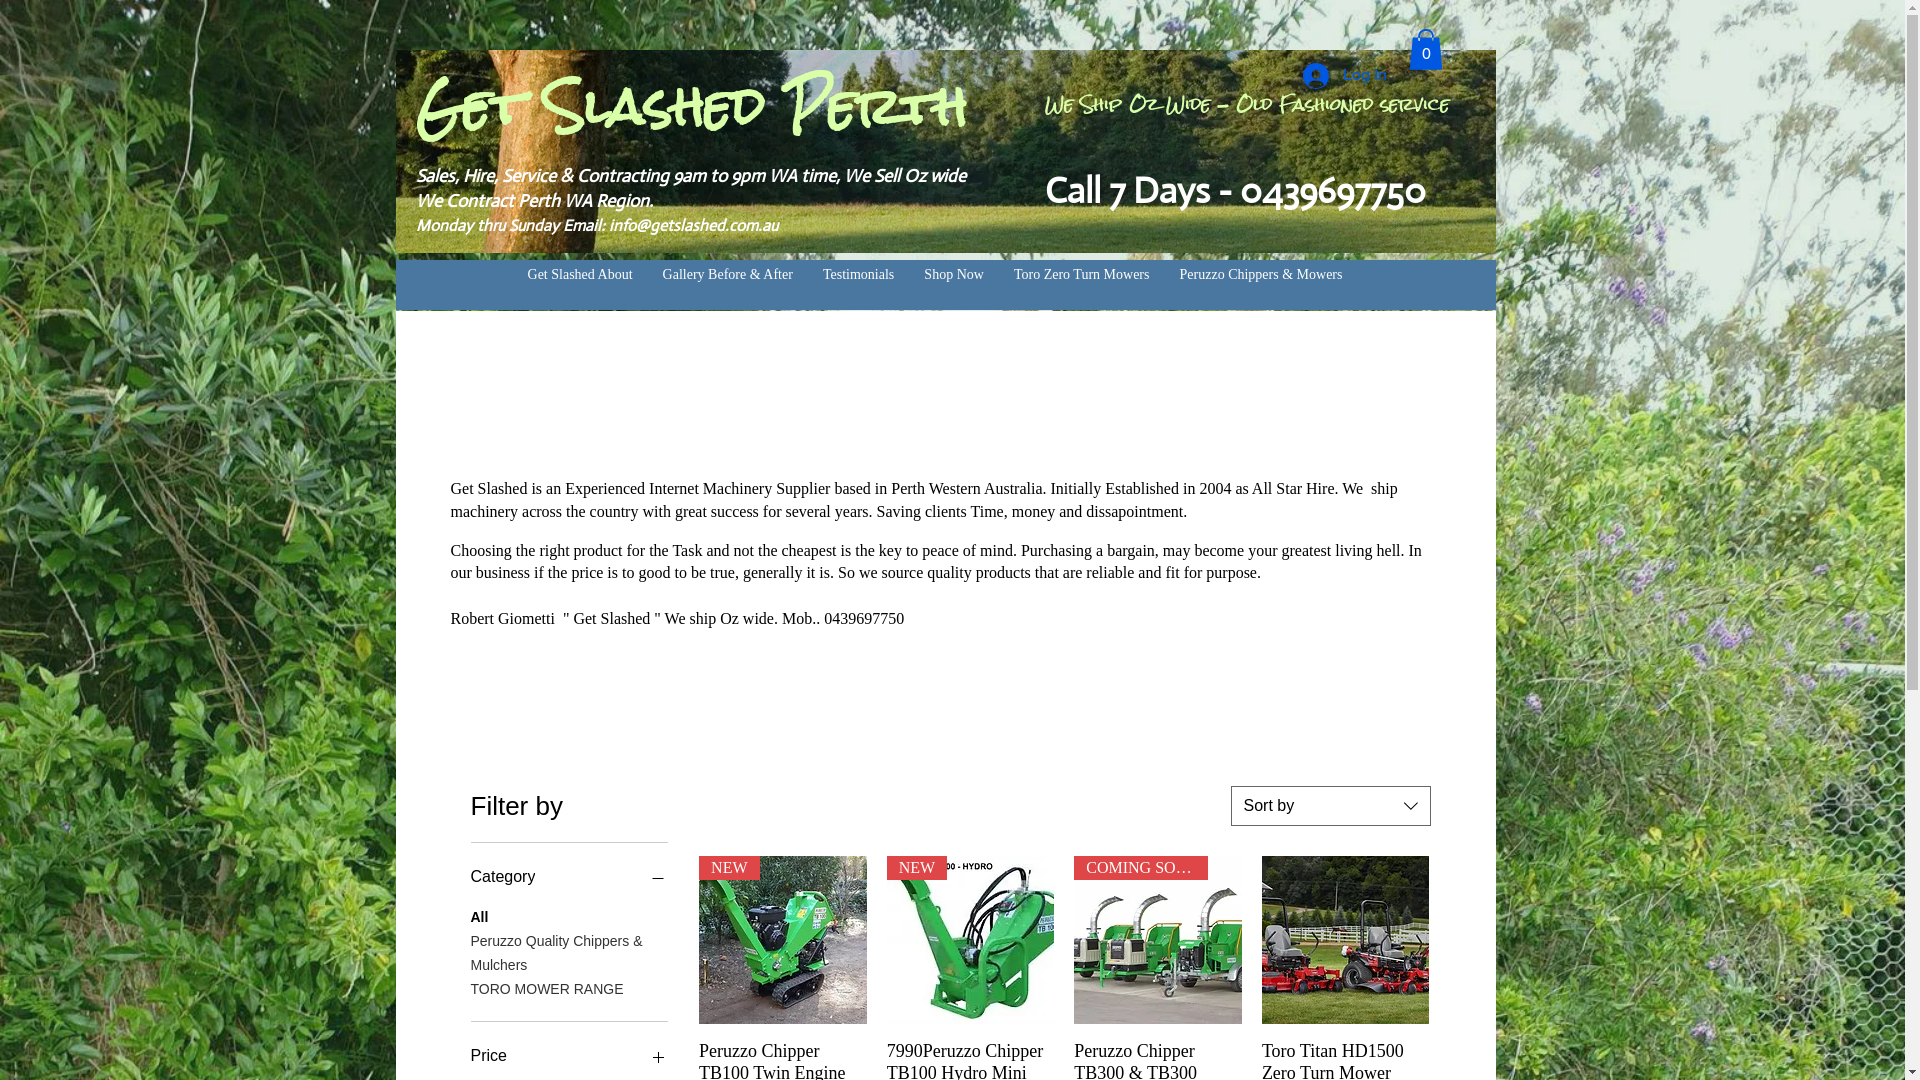  Describe the element at coordinates (783, 940) in the screenshot. I see `NEW` at that location.